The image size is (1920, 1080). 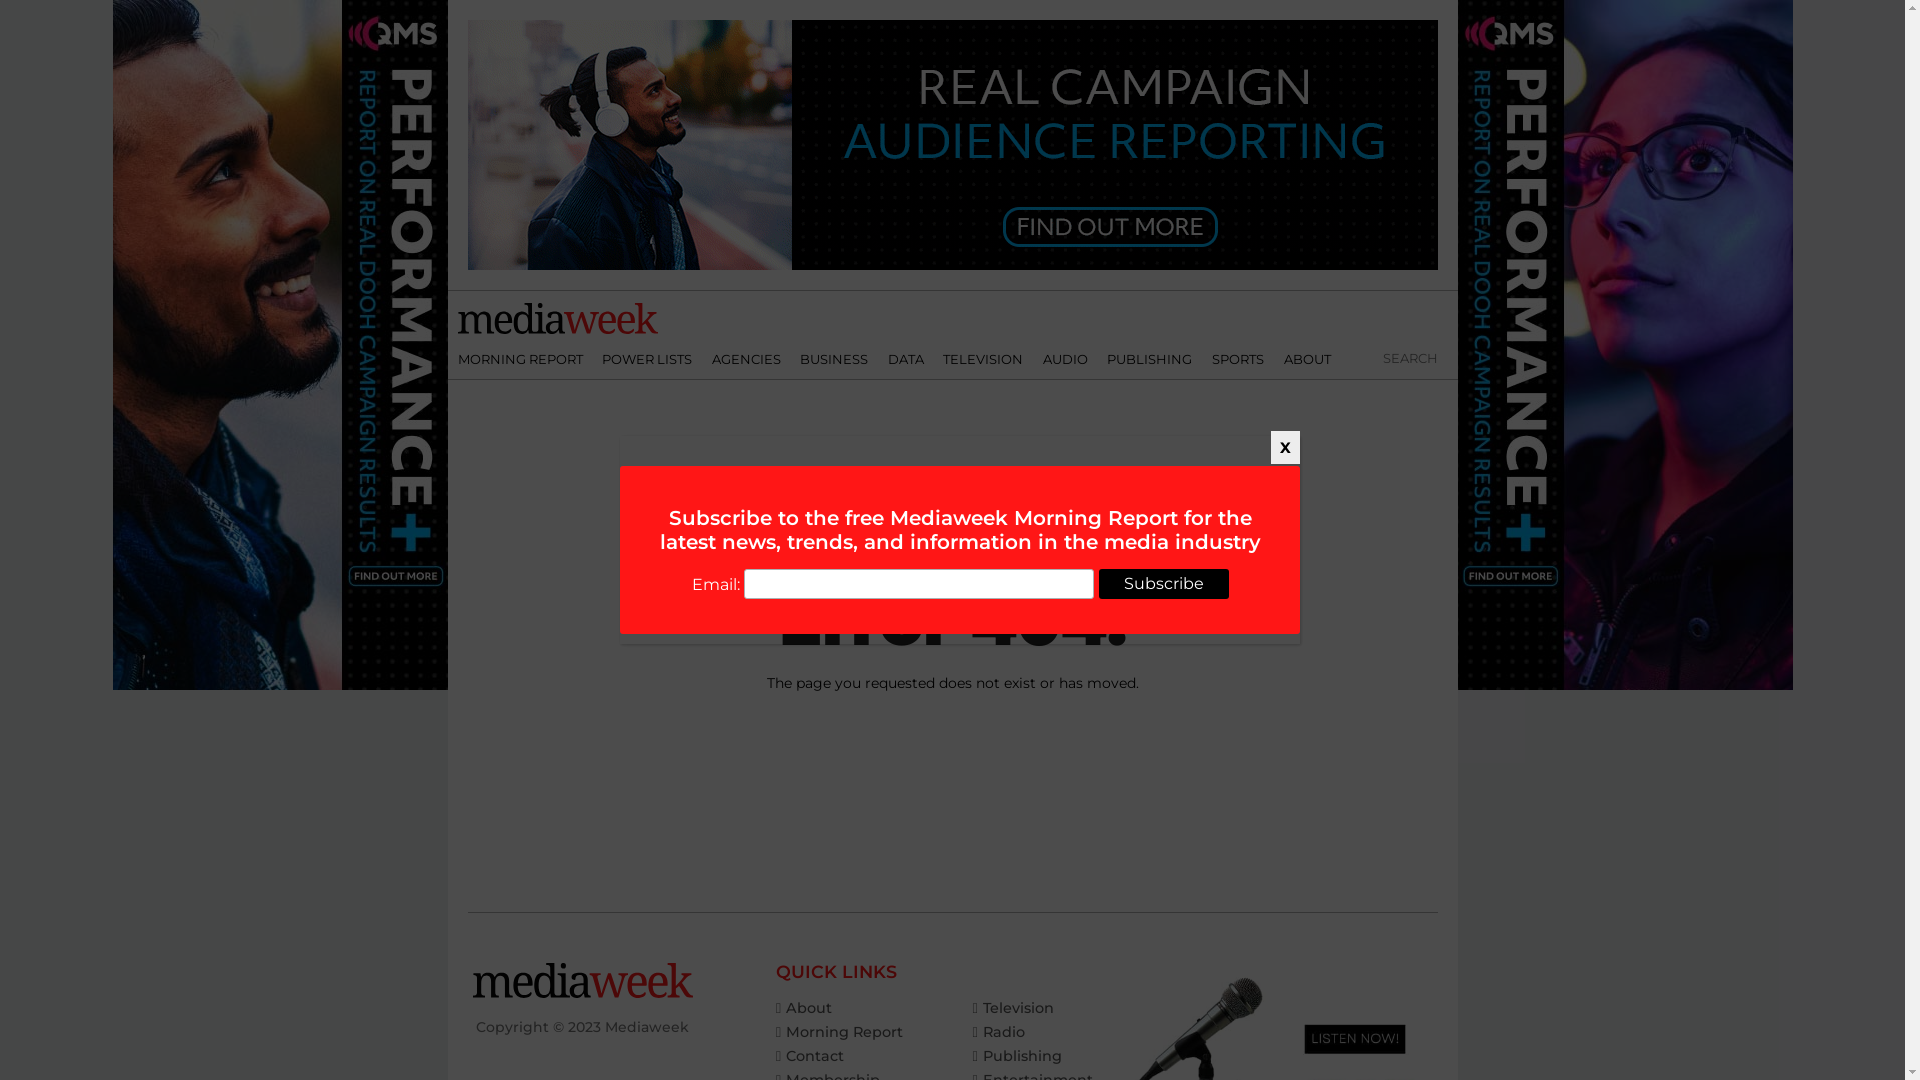 I want to click on X, so click(x=1286, y=448).